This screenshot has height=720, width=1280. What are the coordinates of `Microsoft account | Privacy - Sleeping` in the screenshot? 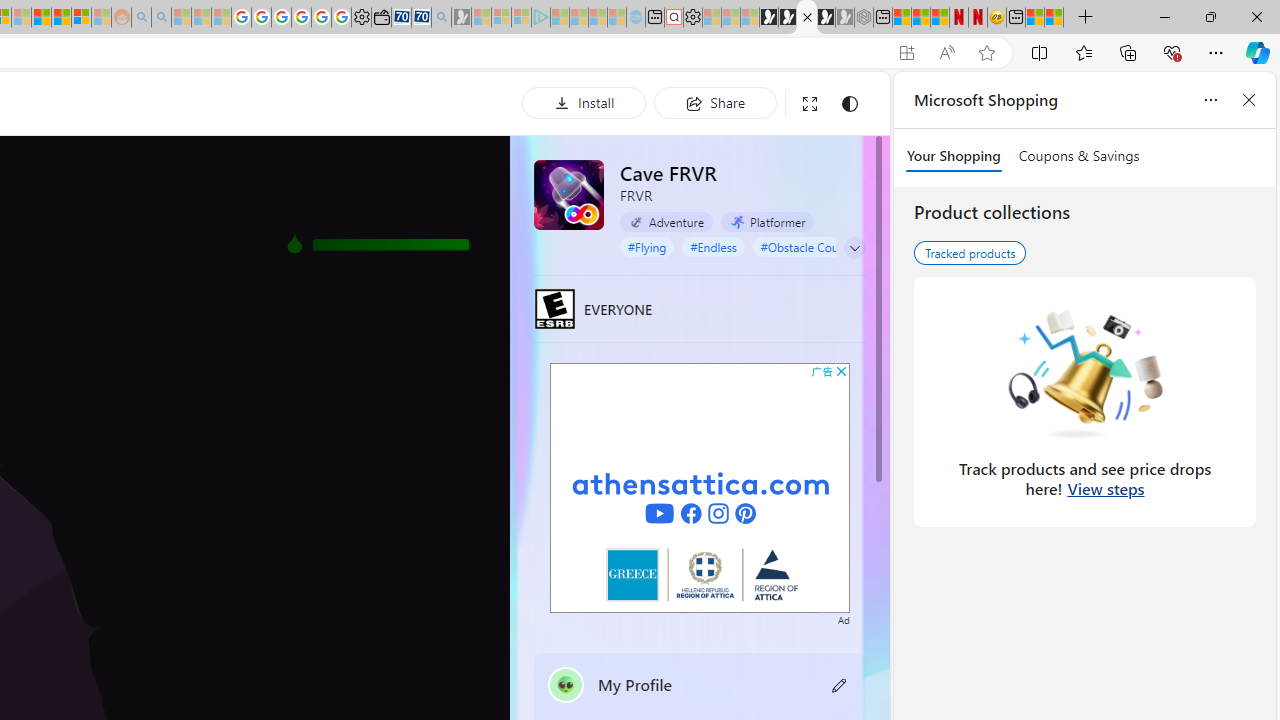 It's located at (522, 18).